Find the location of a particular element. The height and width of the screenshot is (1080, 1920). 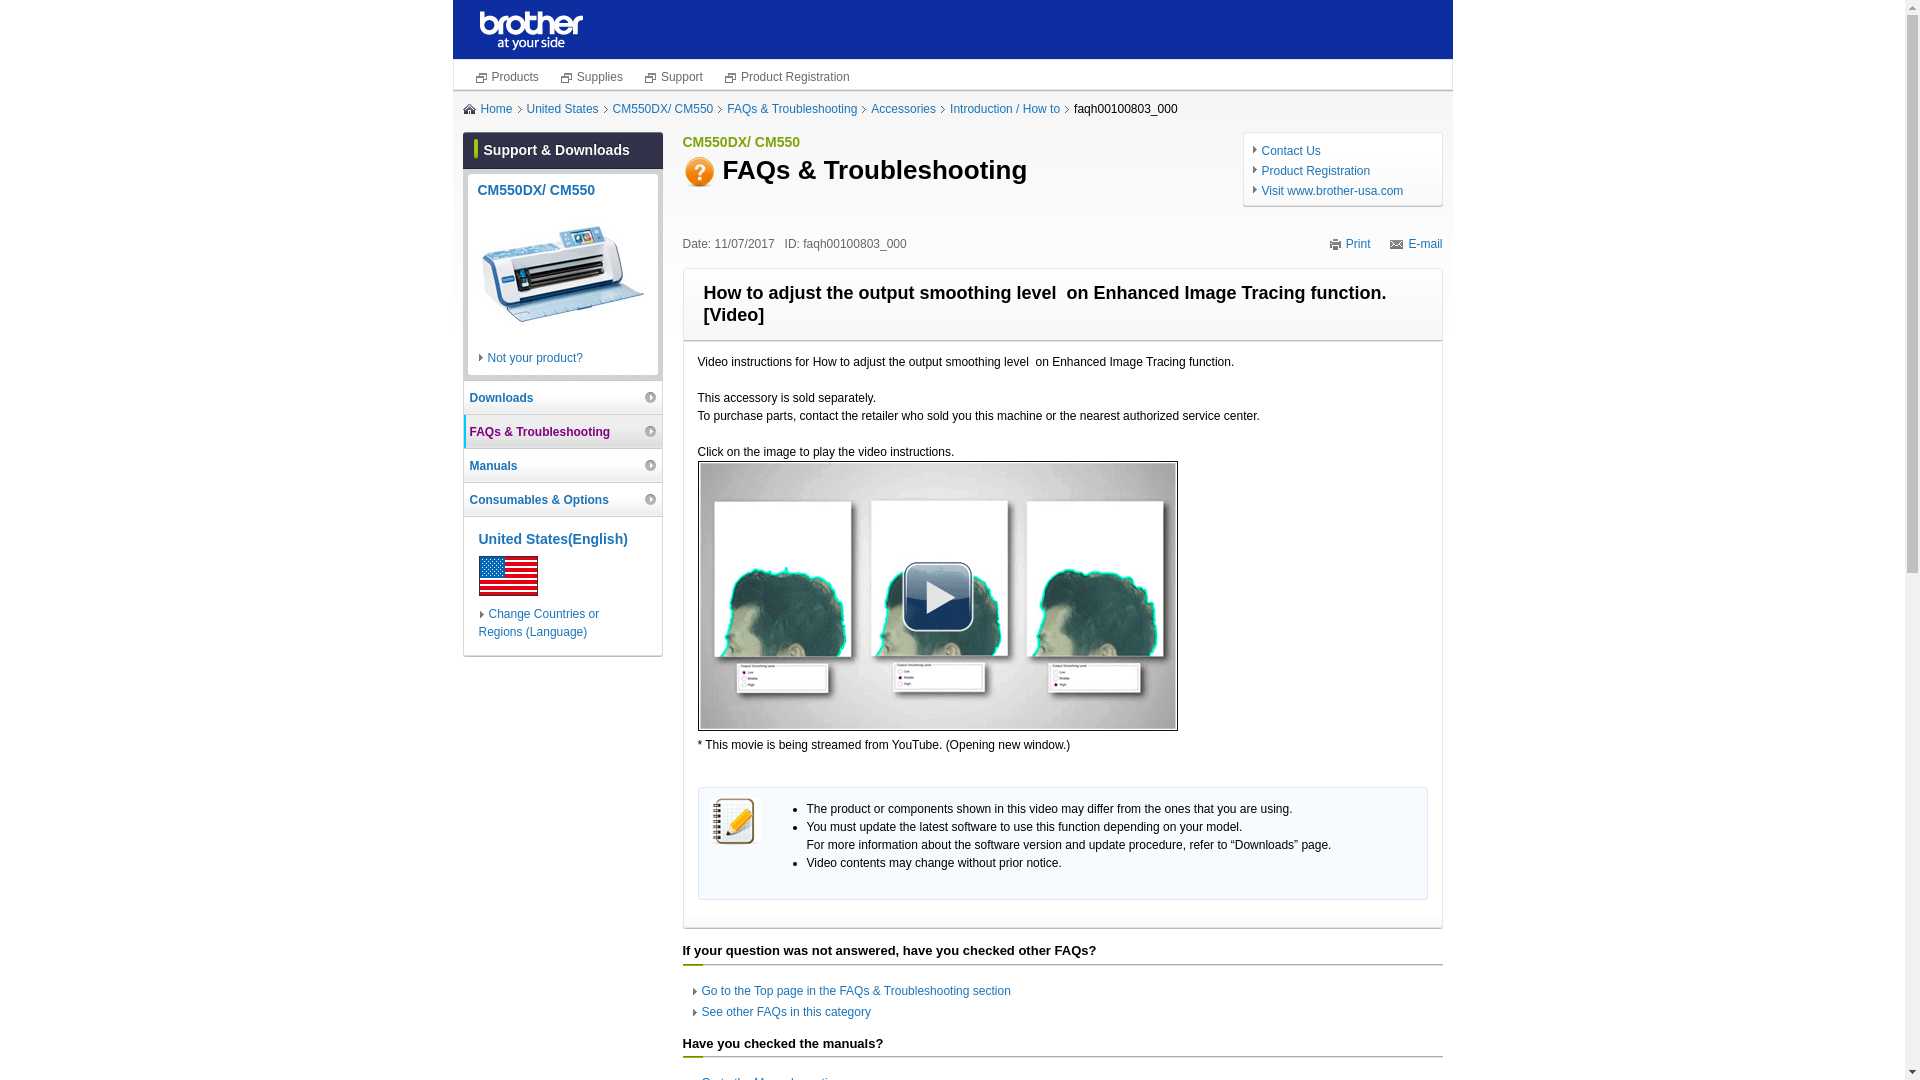

Products is located at coordinates (506, 76).